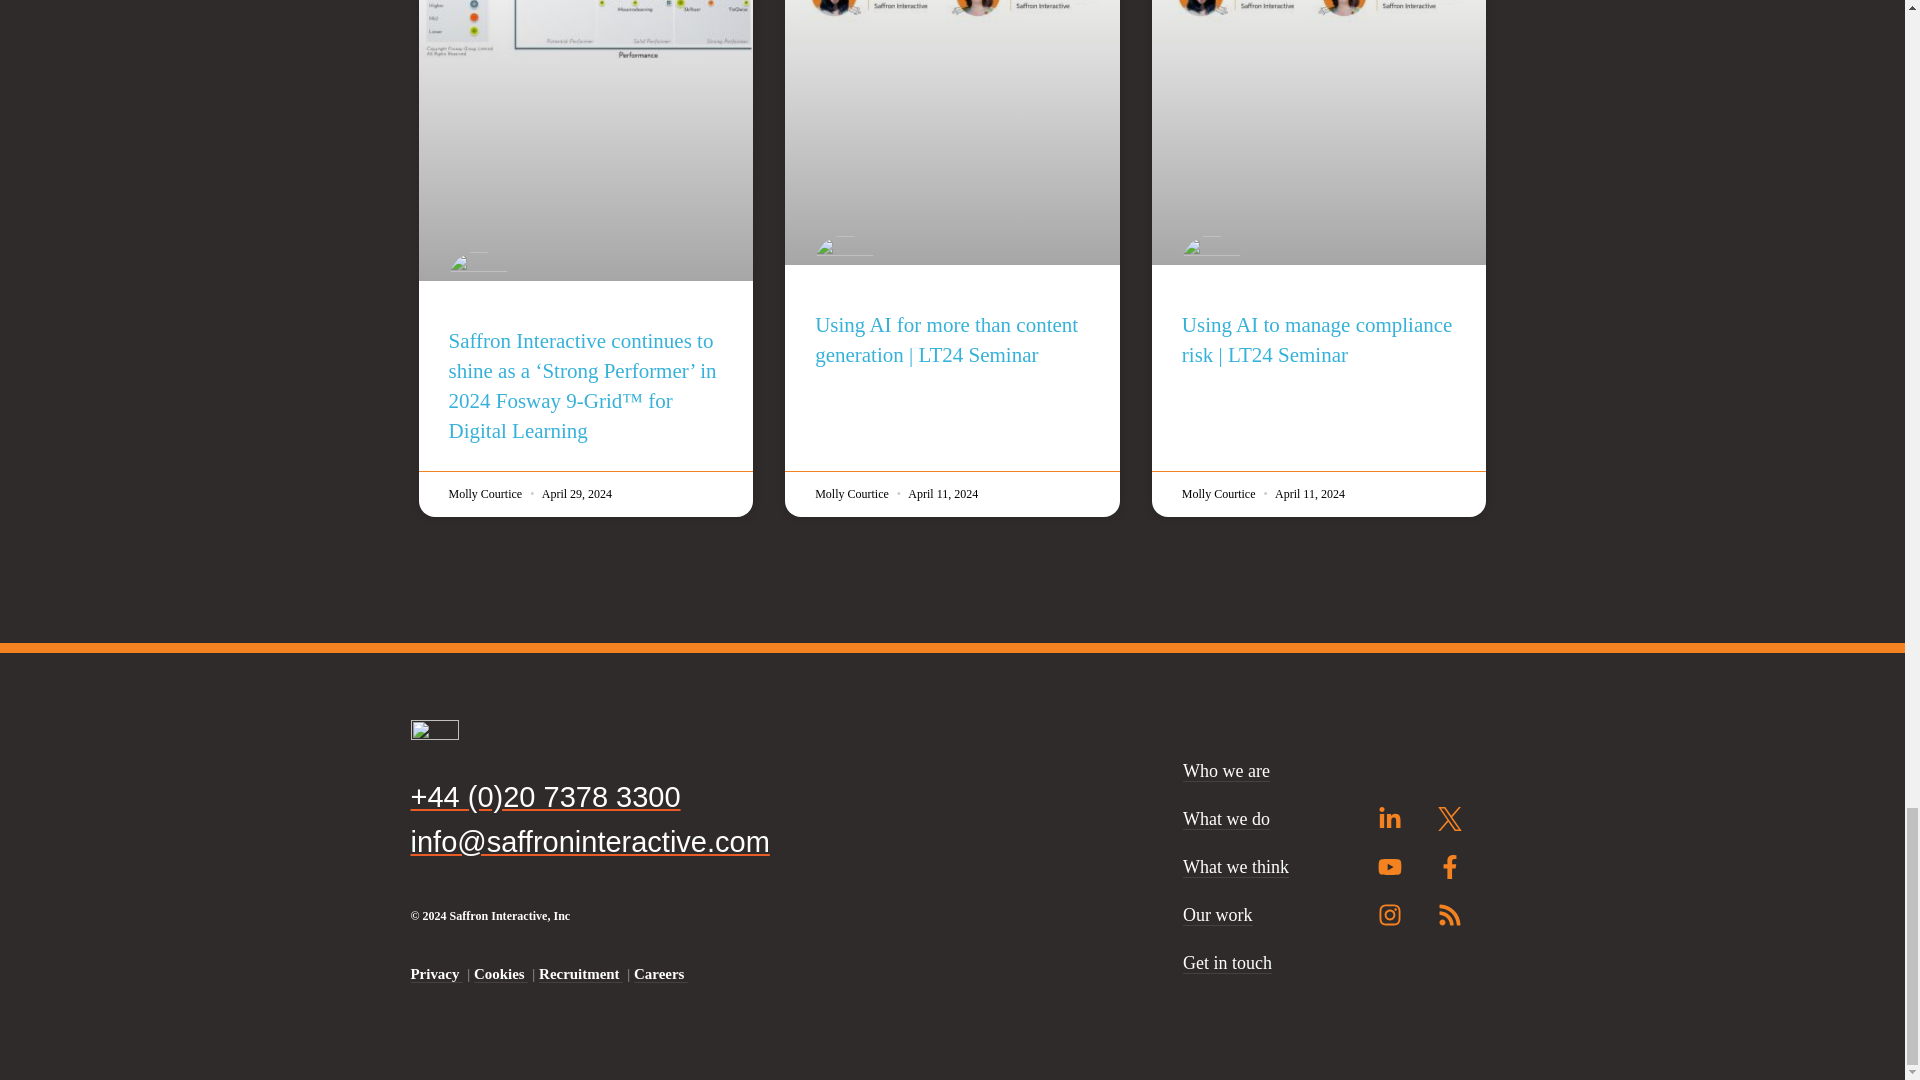 The height and width of the screenshot is (1080, 1920). Describe the element at coordinates (436, 974) in the screenshot. I see `Privacy` at that location.